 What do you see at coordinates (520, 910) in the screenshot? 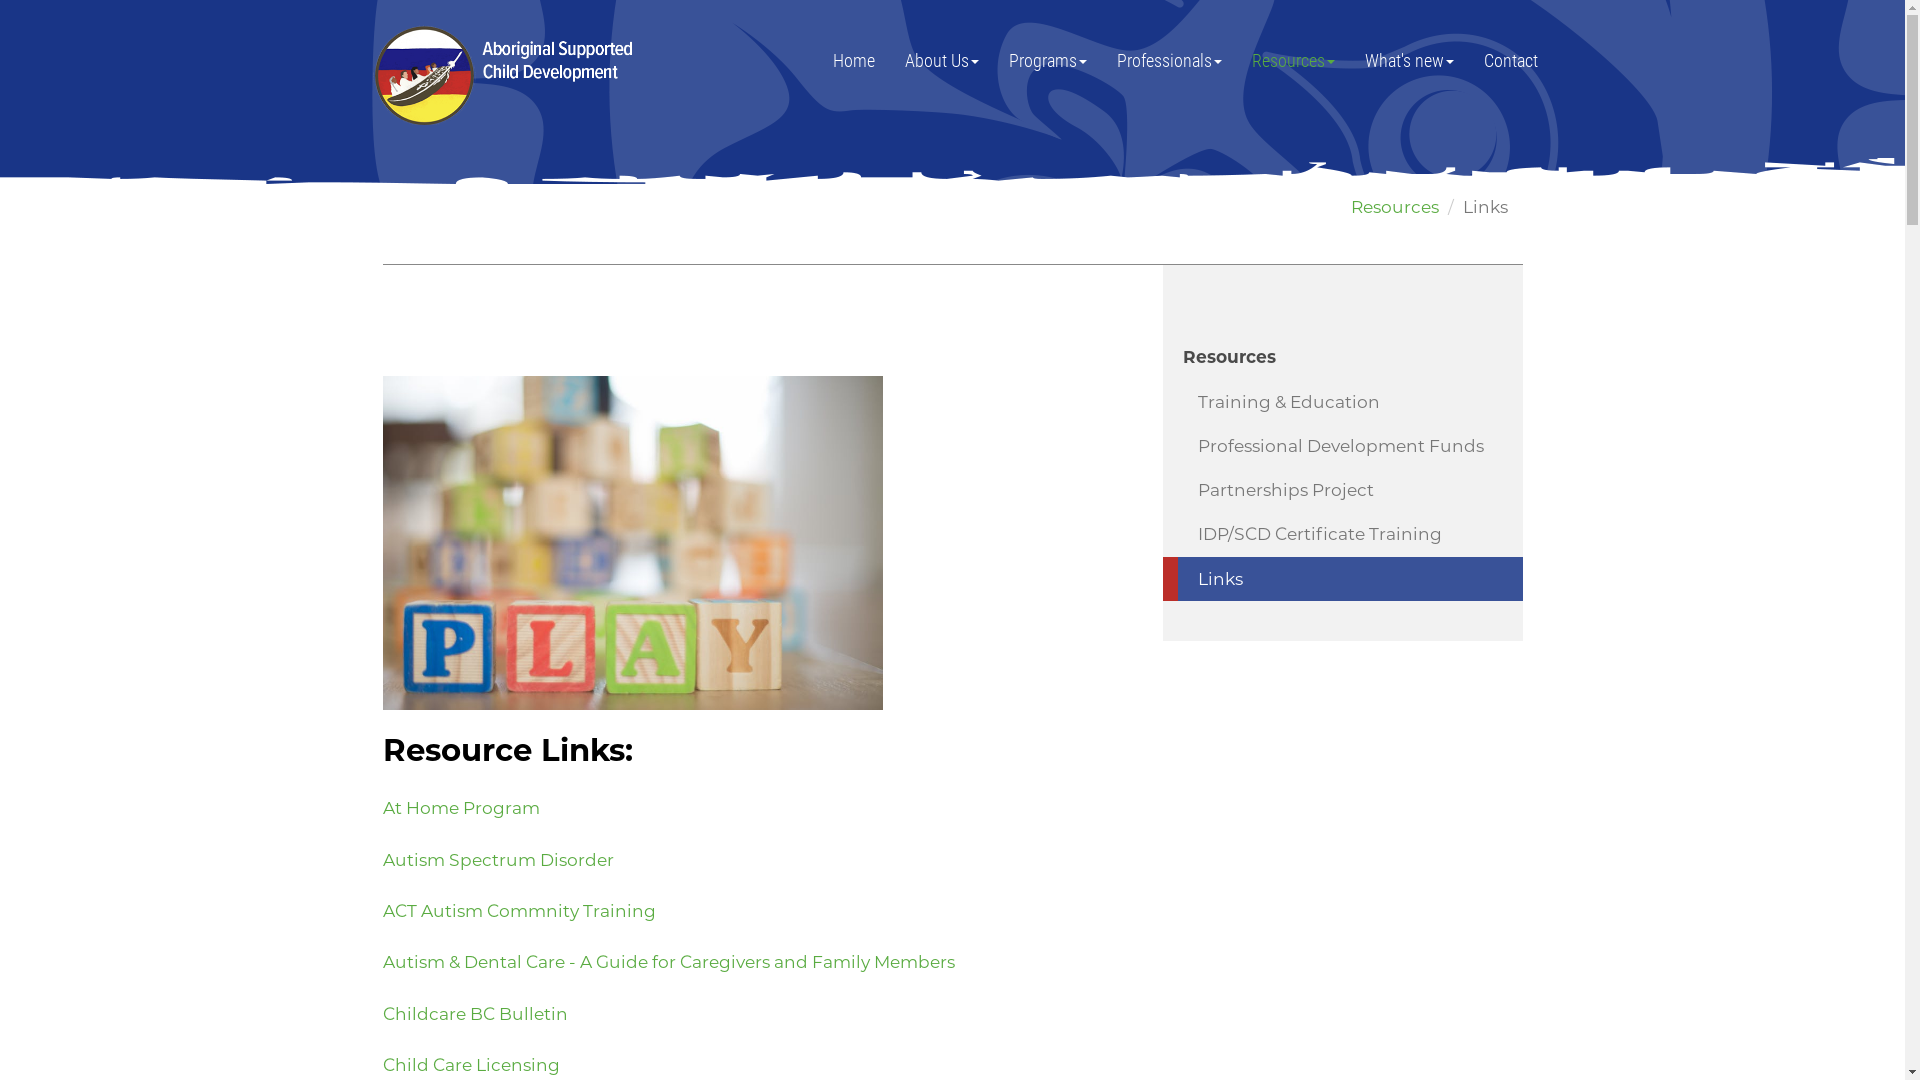
I see `ACT Autism Commnity Training ` at bounding box center [520, 910].